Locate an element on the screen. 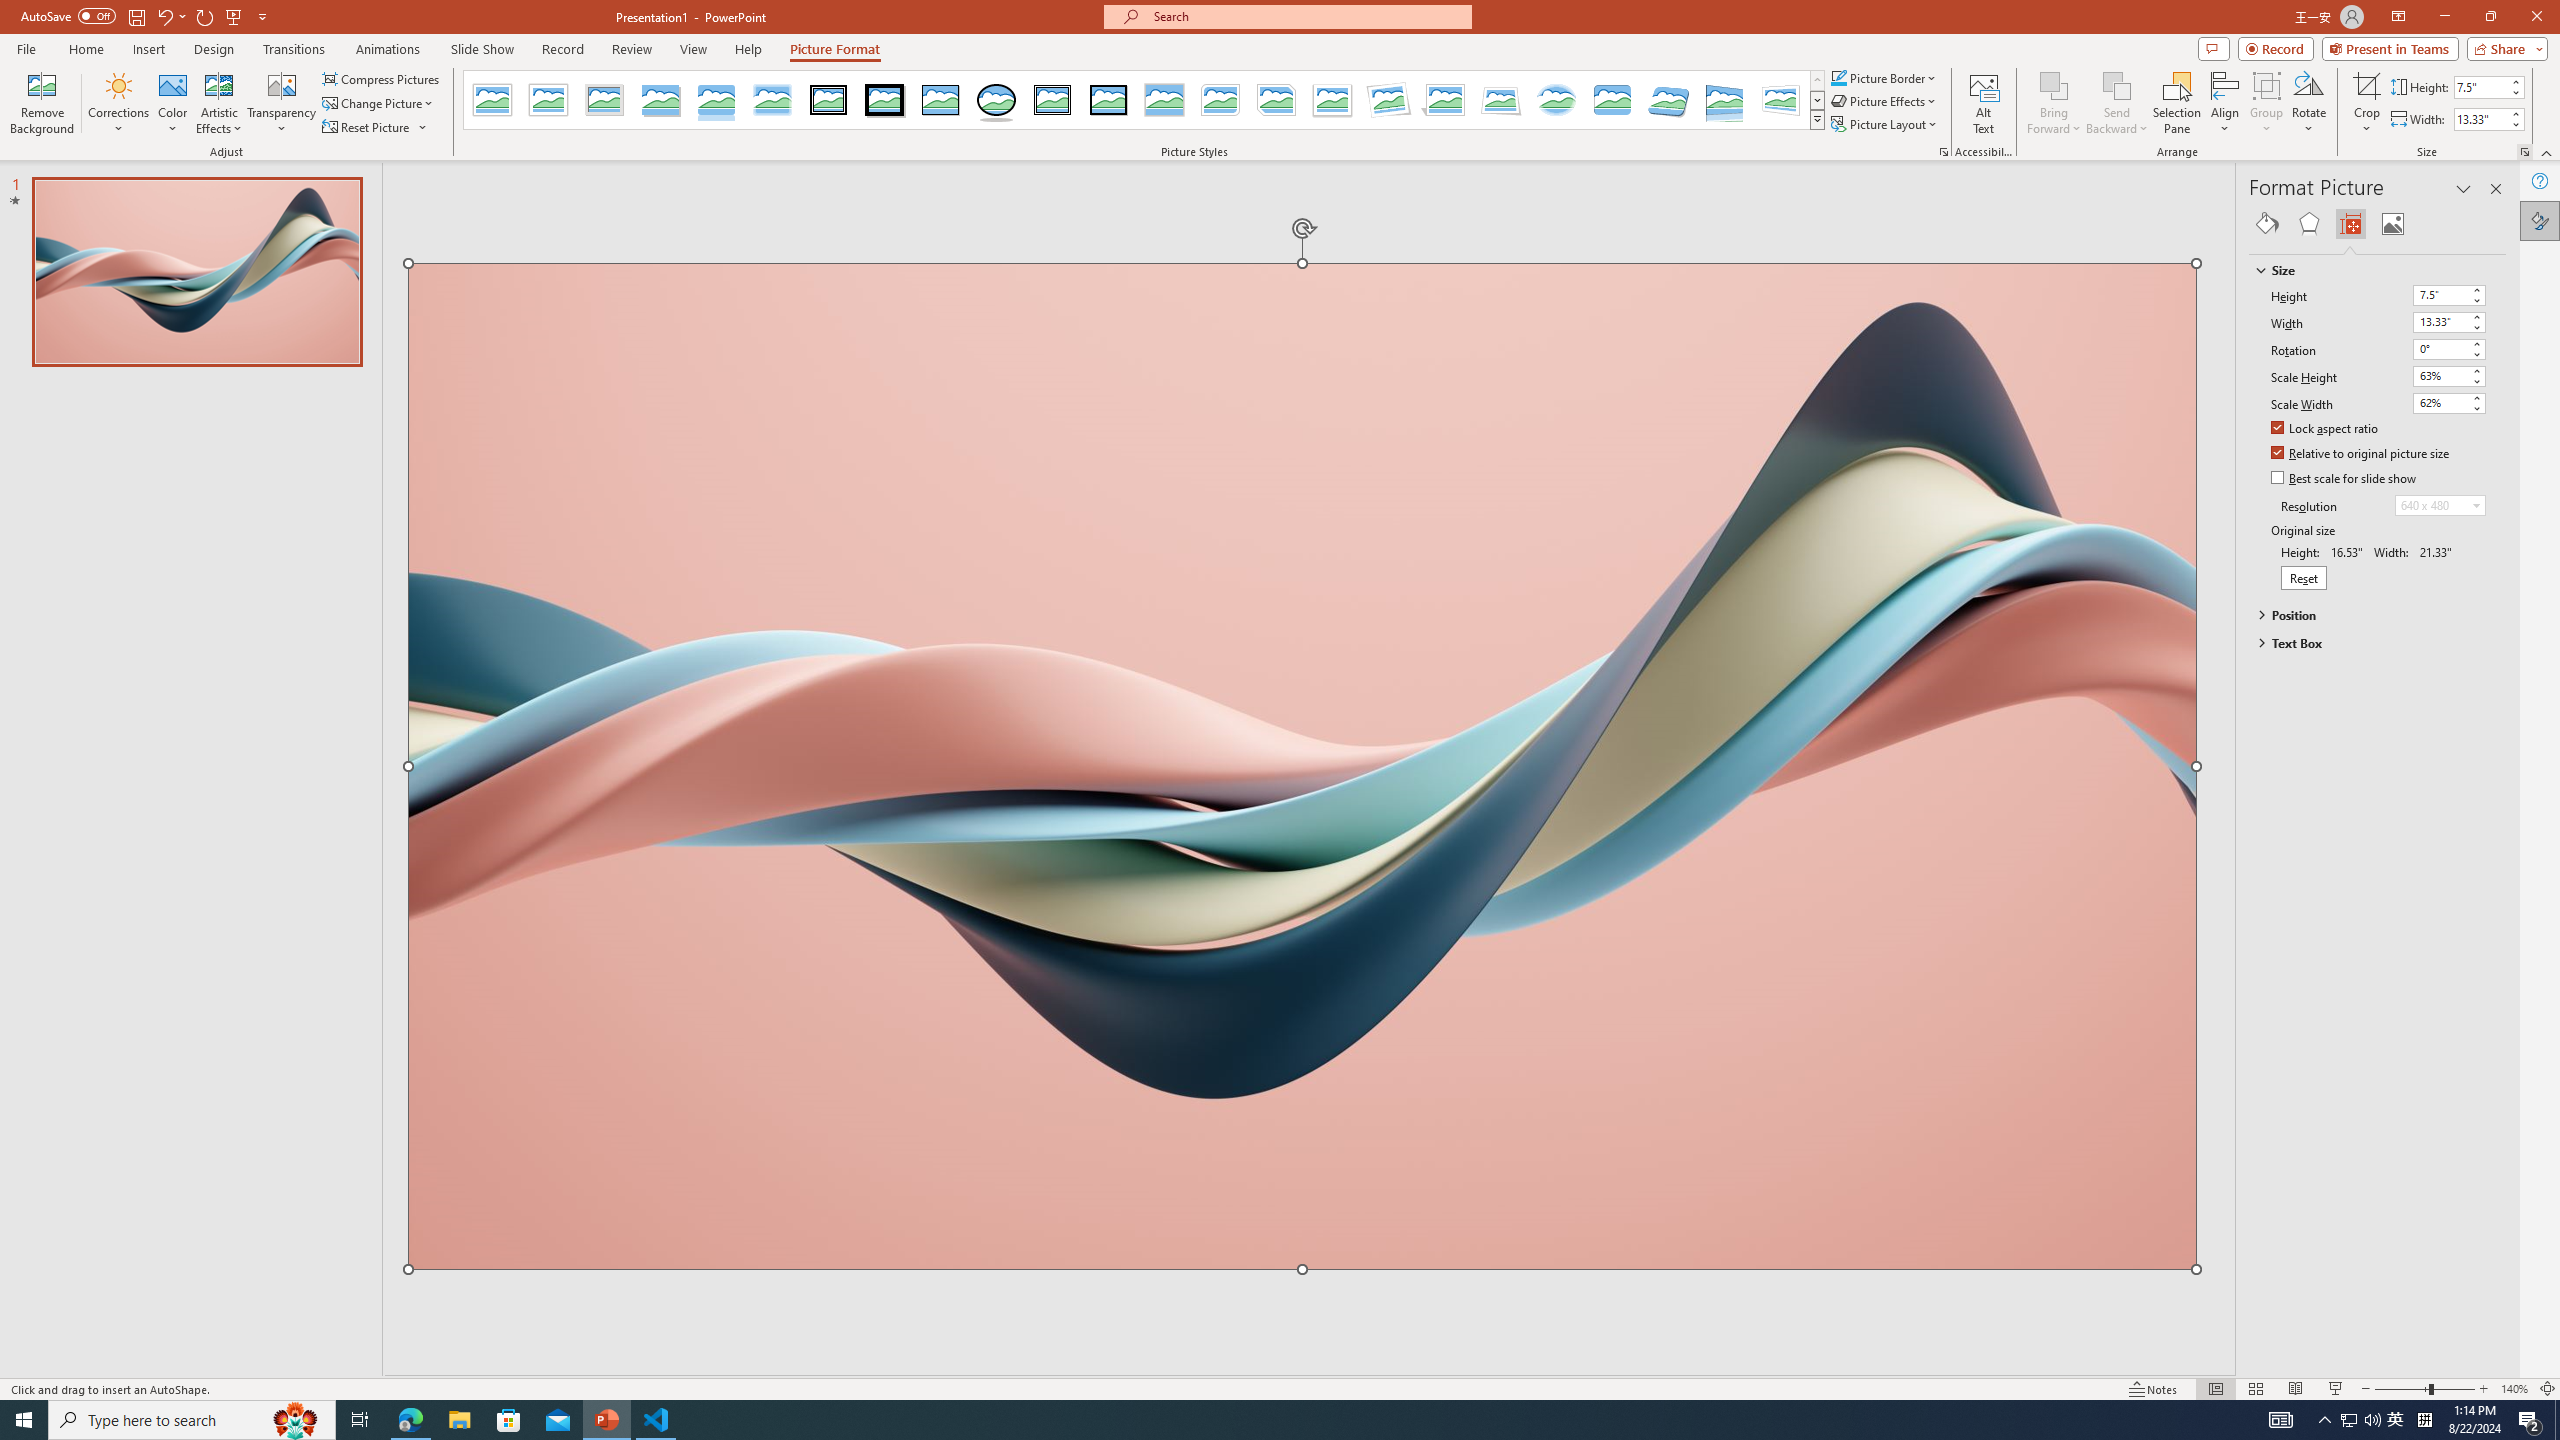 The width and height of the screenshot is (2560, 1440). Fill & Line is located at coordinates (2266, 224).